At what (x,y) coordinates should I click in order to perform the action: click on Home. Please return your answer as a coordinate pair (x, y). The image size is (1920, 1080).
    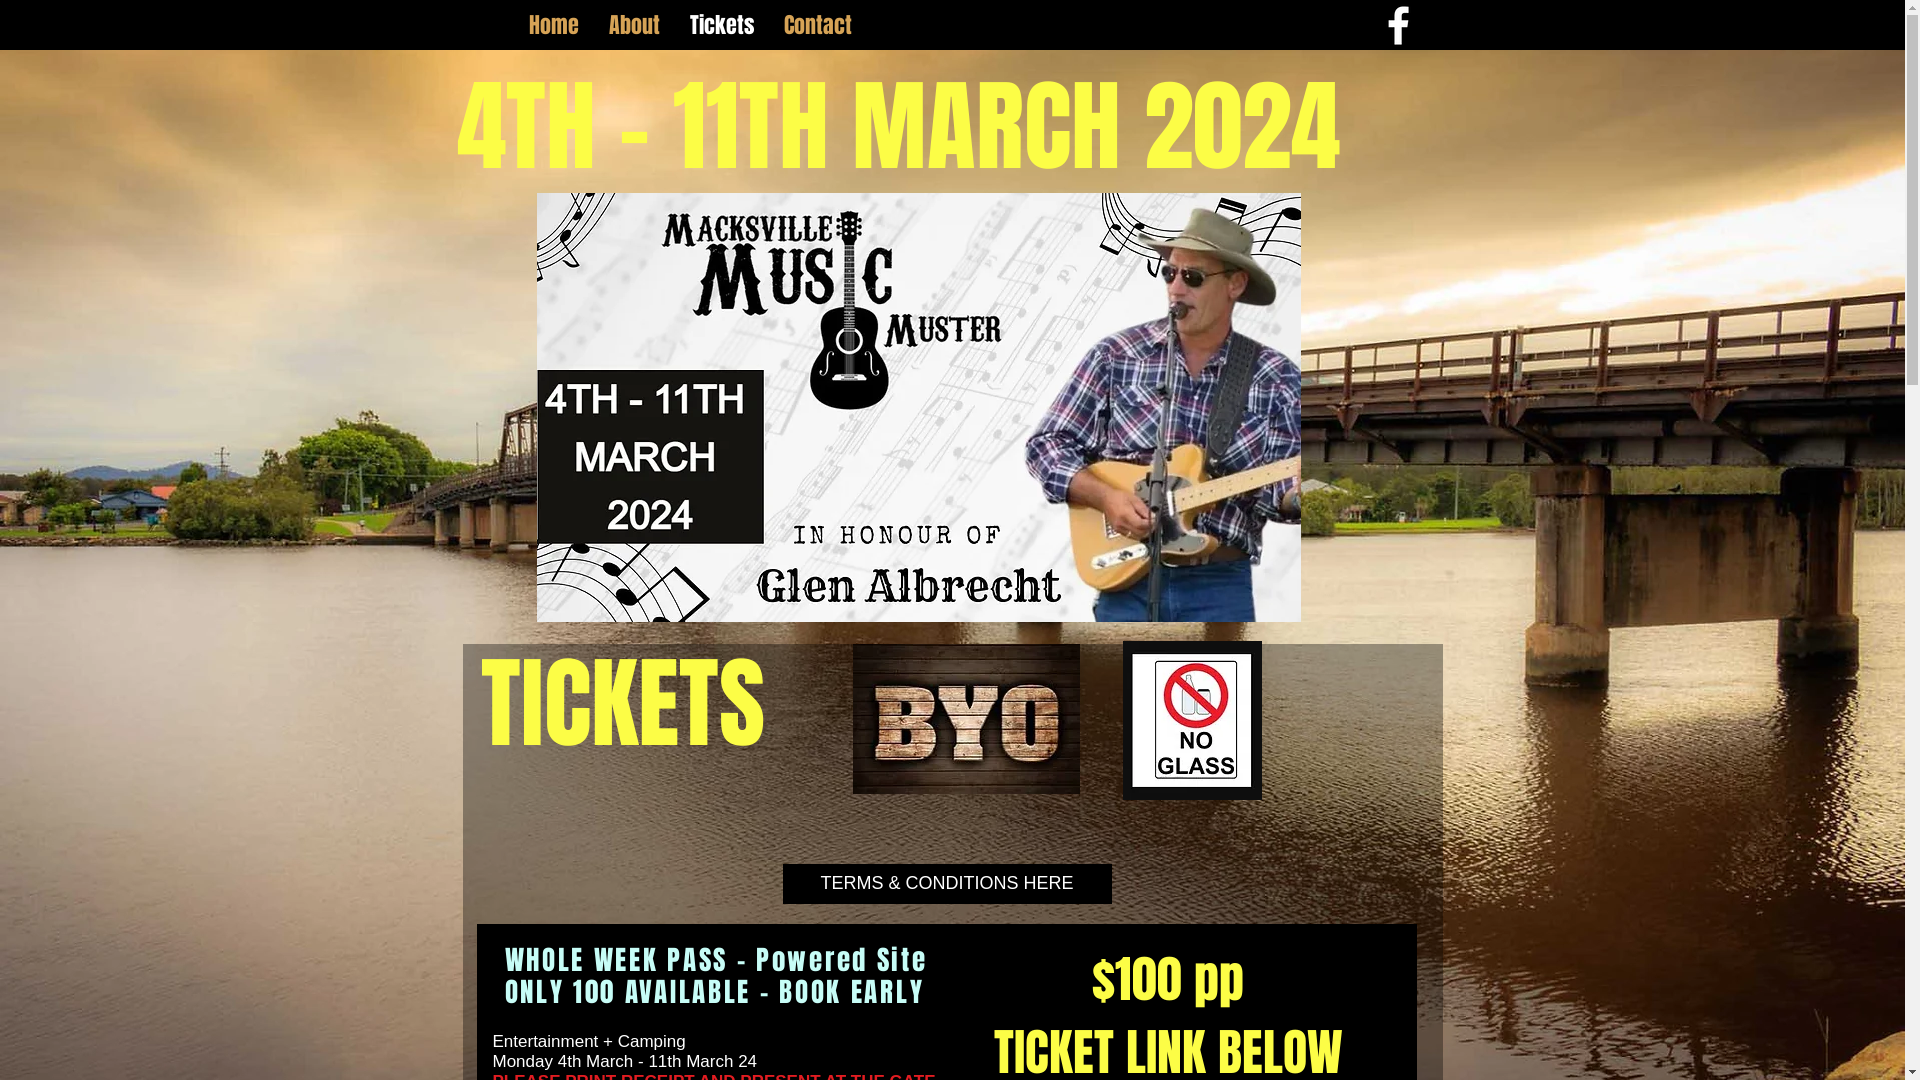
    Looking at the image, I should click on (554, 25).